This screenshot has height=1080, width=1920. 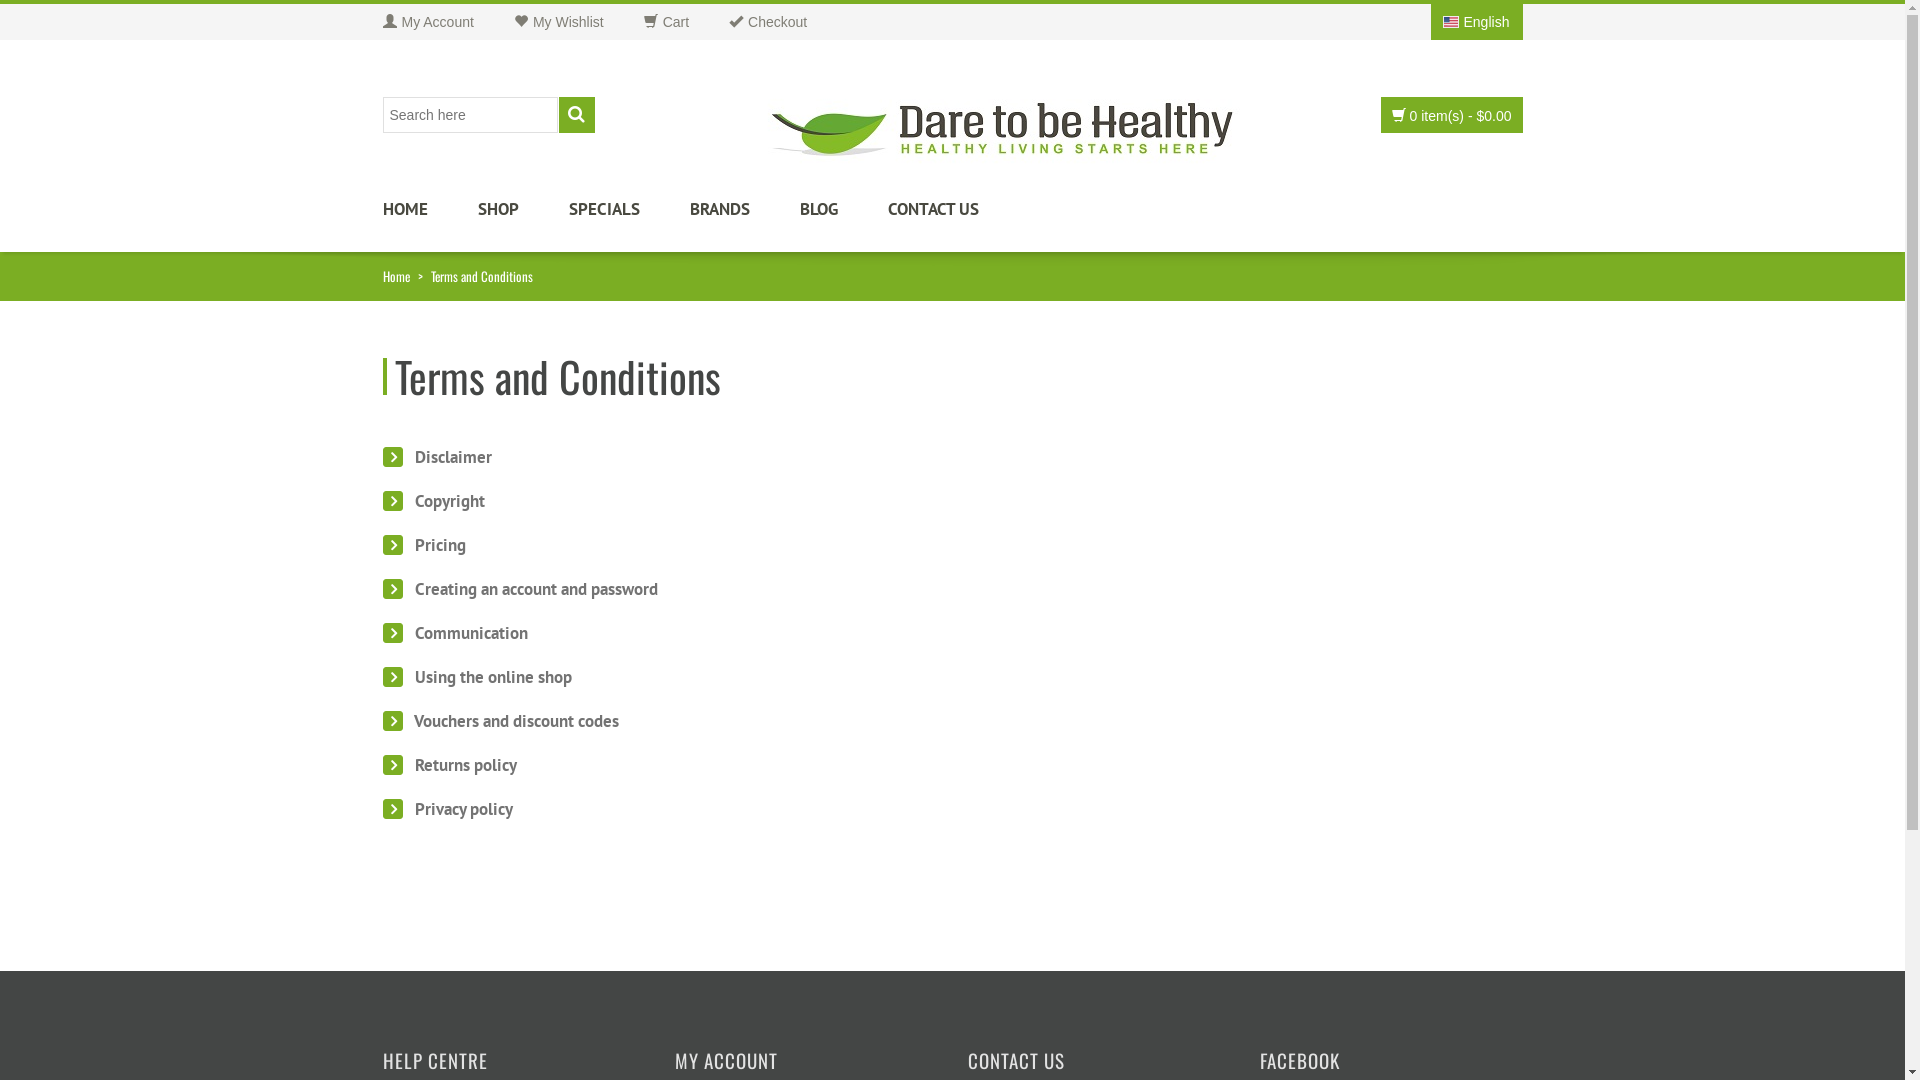 What do you see at coordinates (946, 218) in the screenshot?
I see `CONTACT US` at bounding box center [946, 218].